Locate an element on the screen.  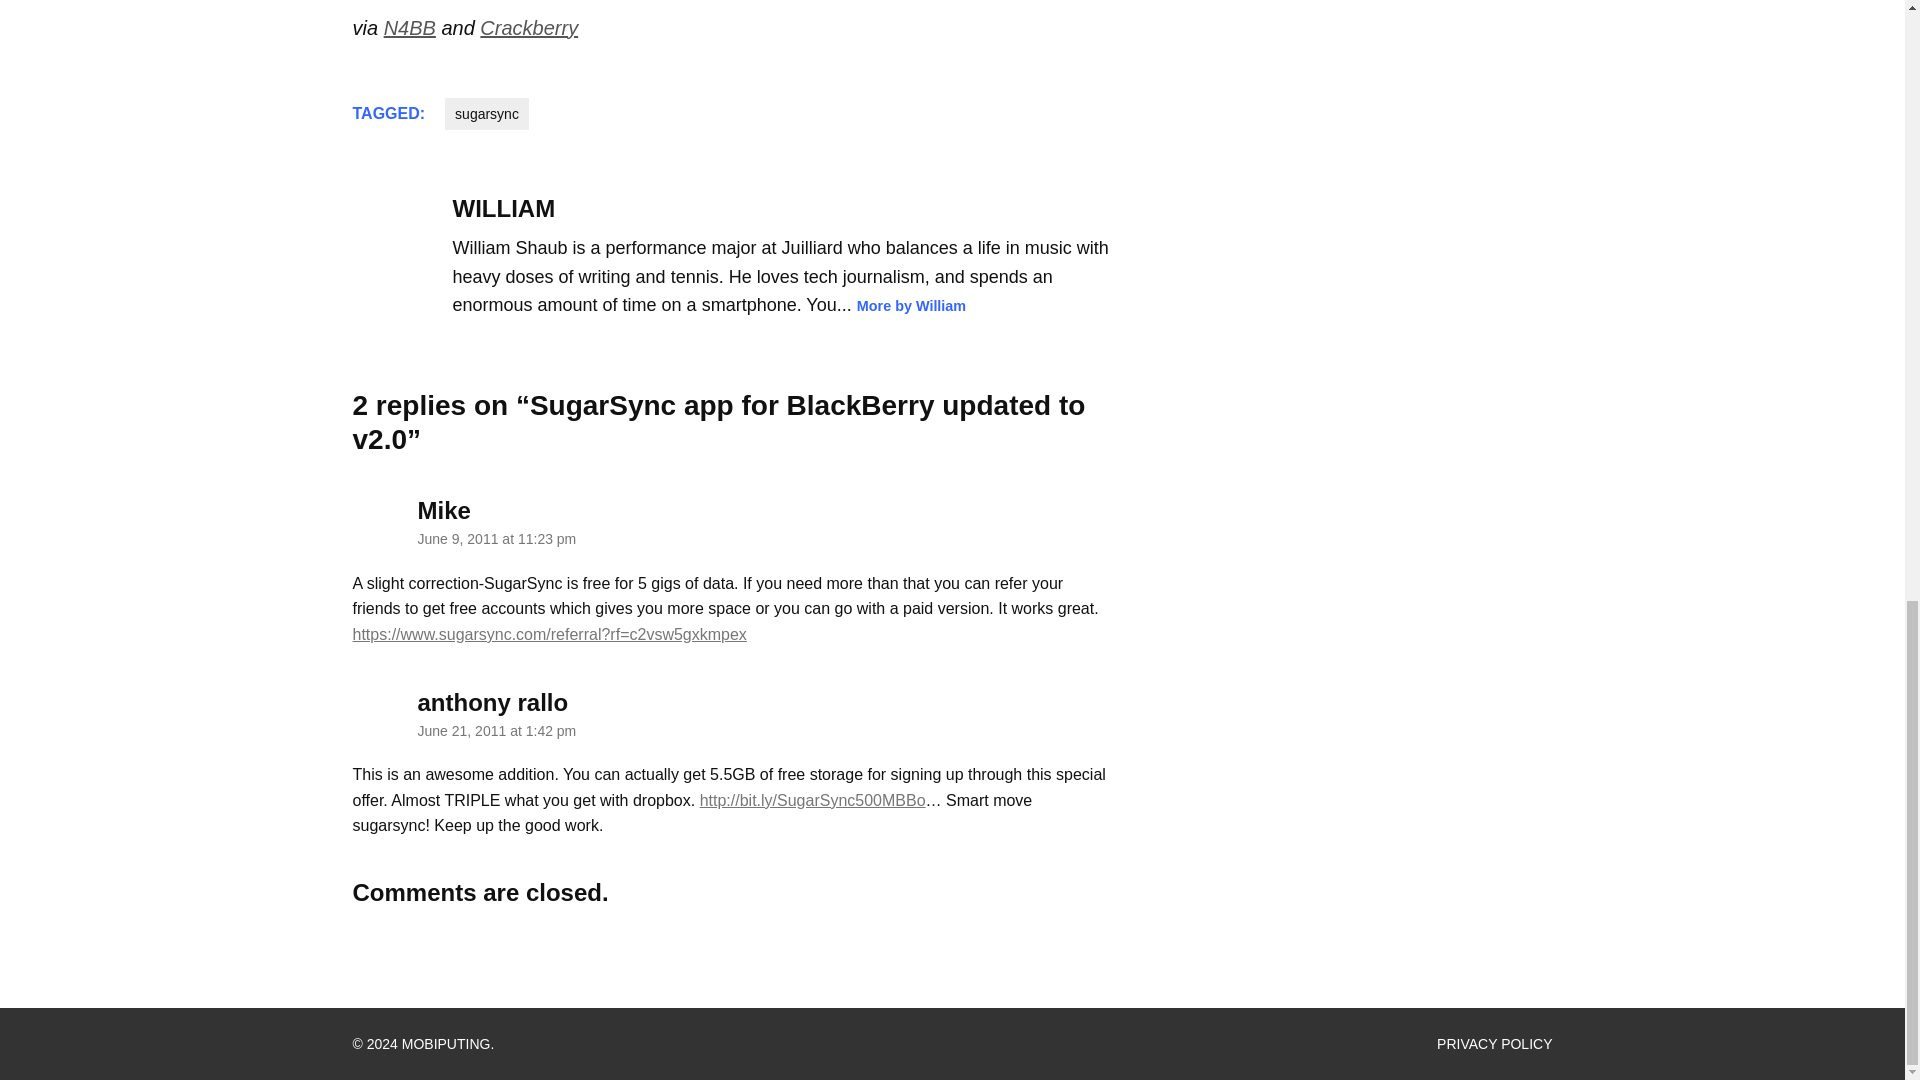
N4BB is located at coordinates (410, 28).